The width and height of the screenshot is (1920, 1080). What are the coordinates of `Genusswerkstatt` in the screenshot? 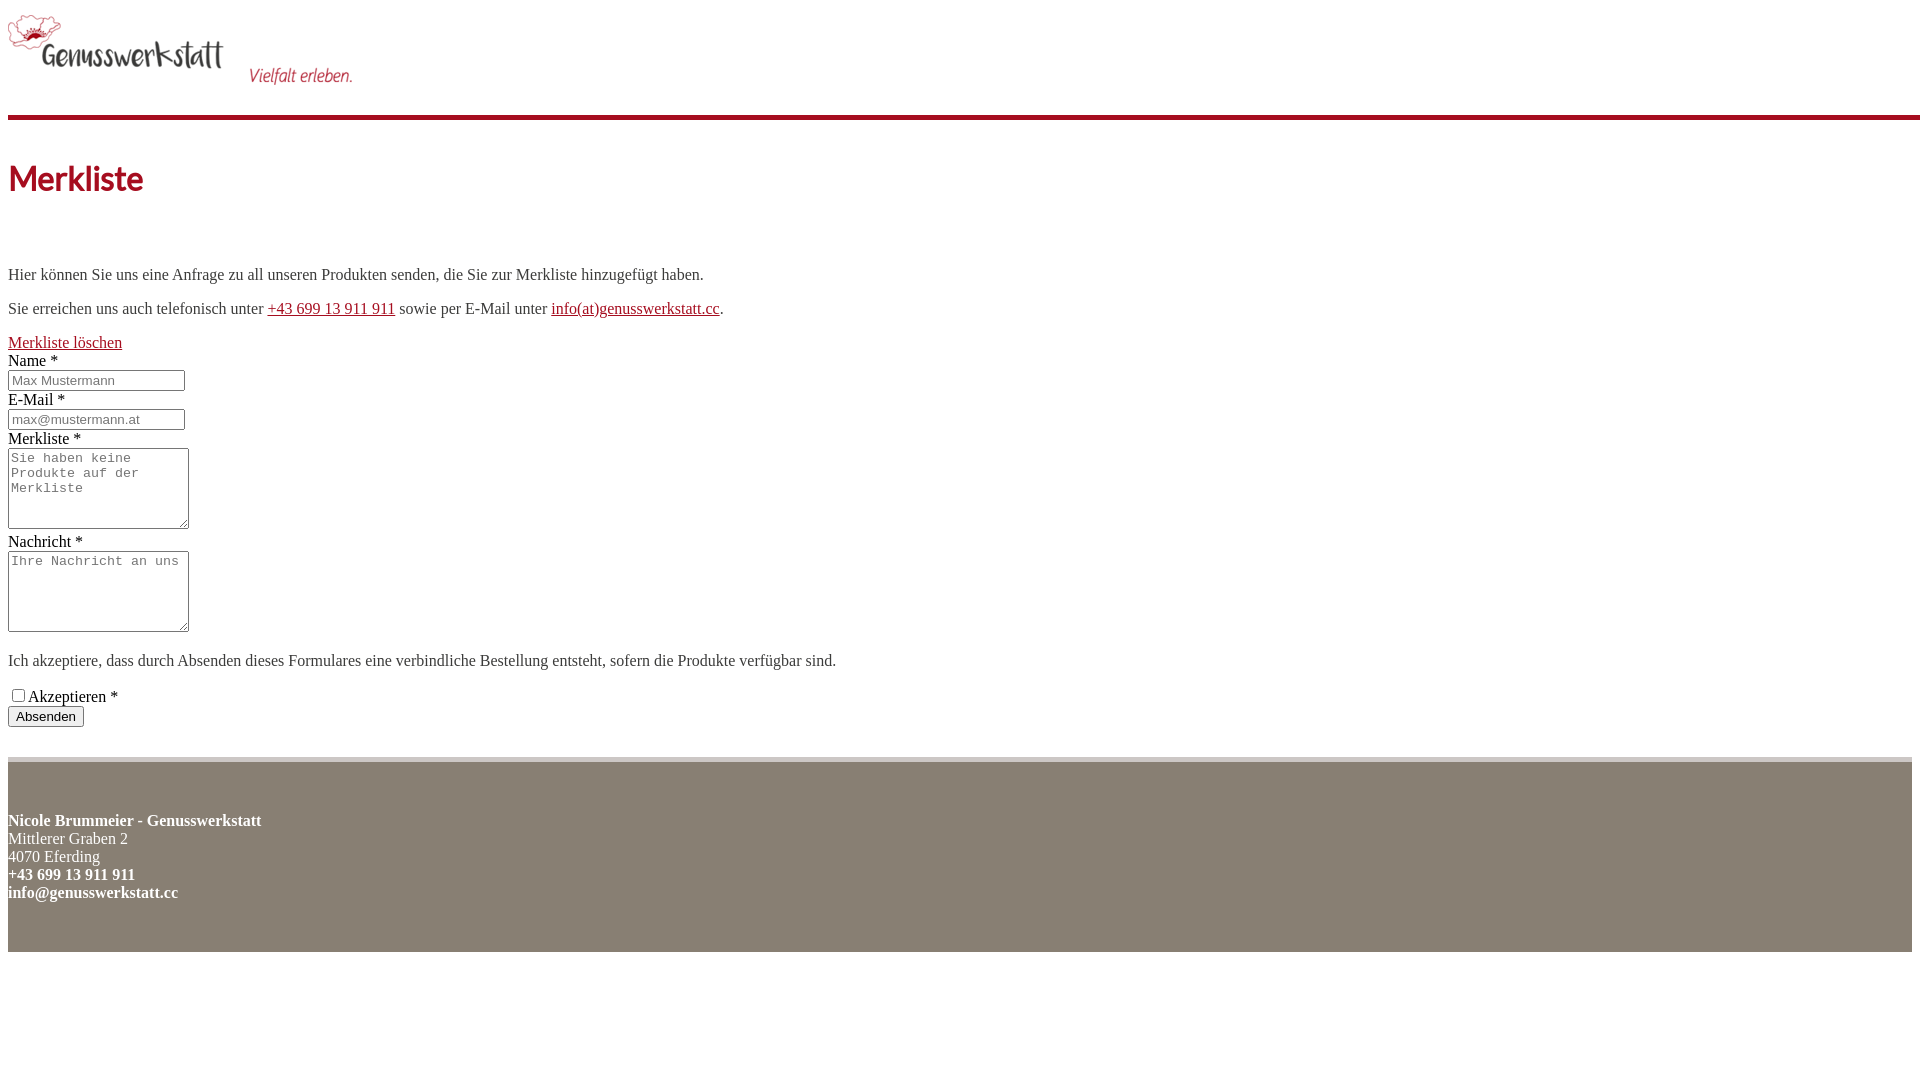 It's located at (180, 50).